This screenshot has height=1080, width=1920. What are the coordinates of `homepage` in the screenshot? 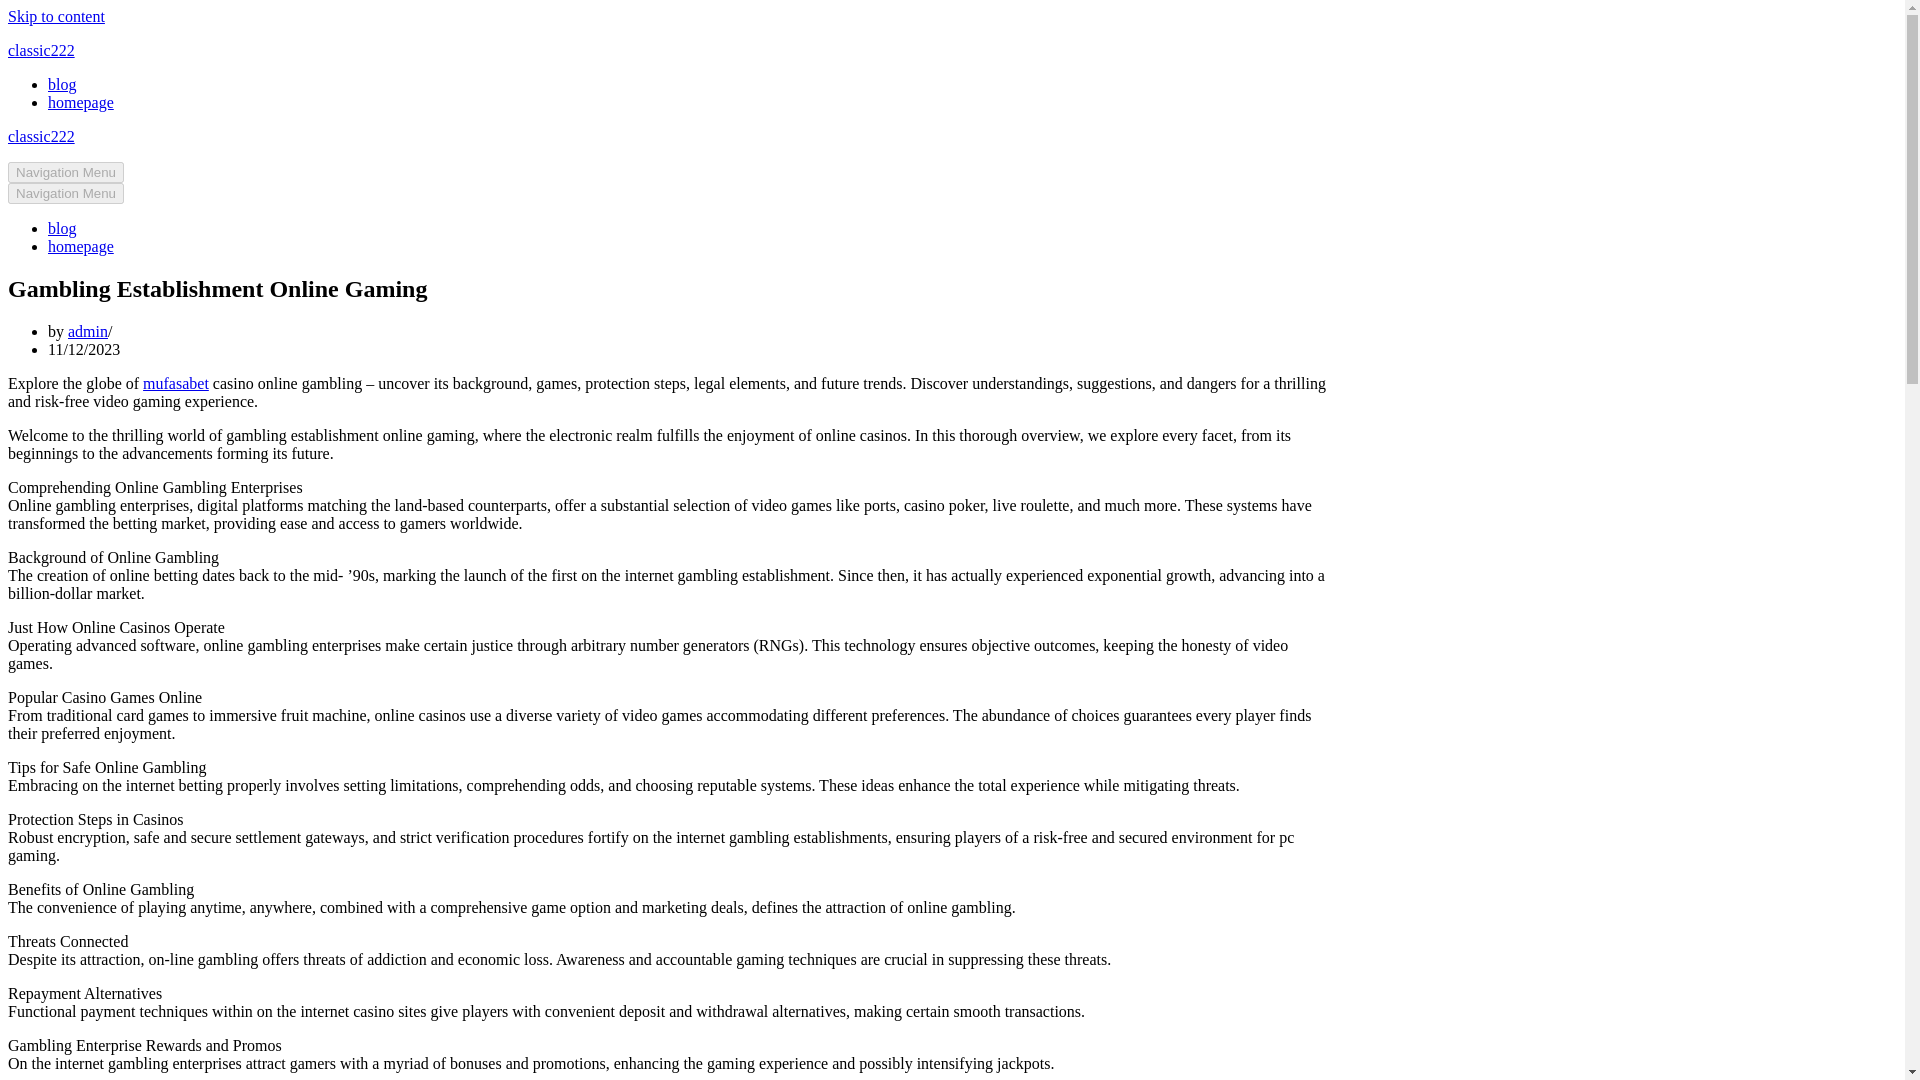 It's located at (80, 102).